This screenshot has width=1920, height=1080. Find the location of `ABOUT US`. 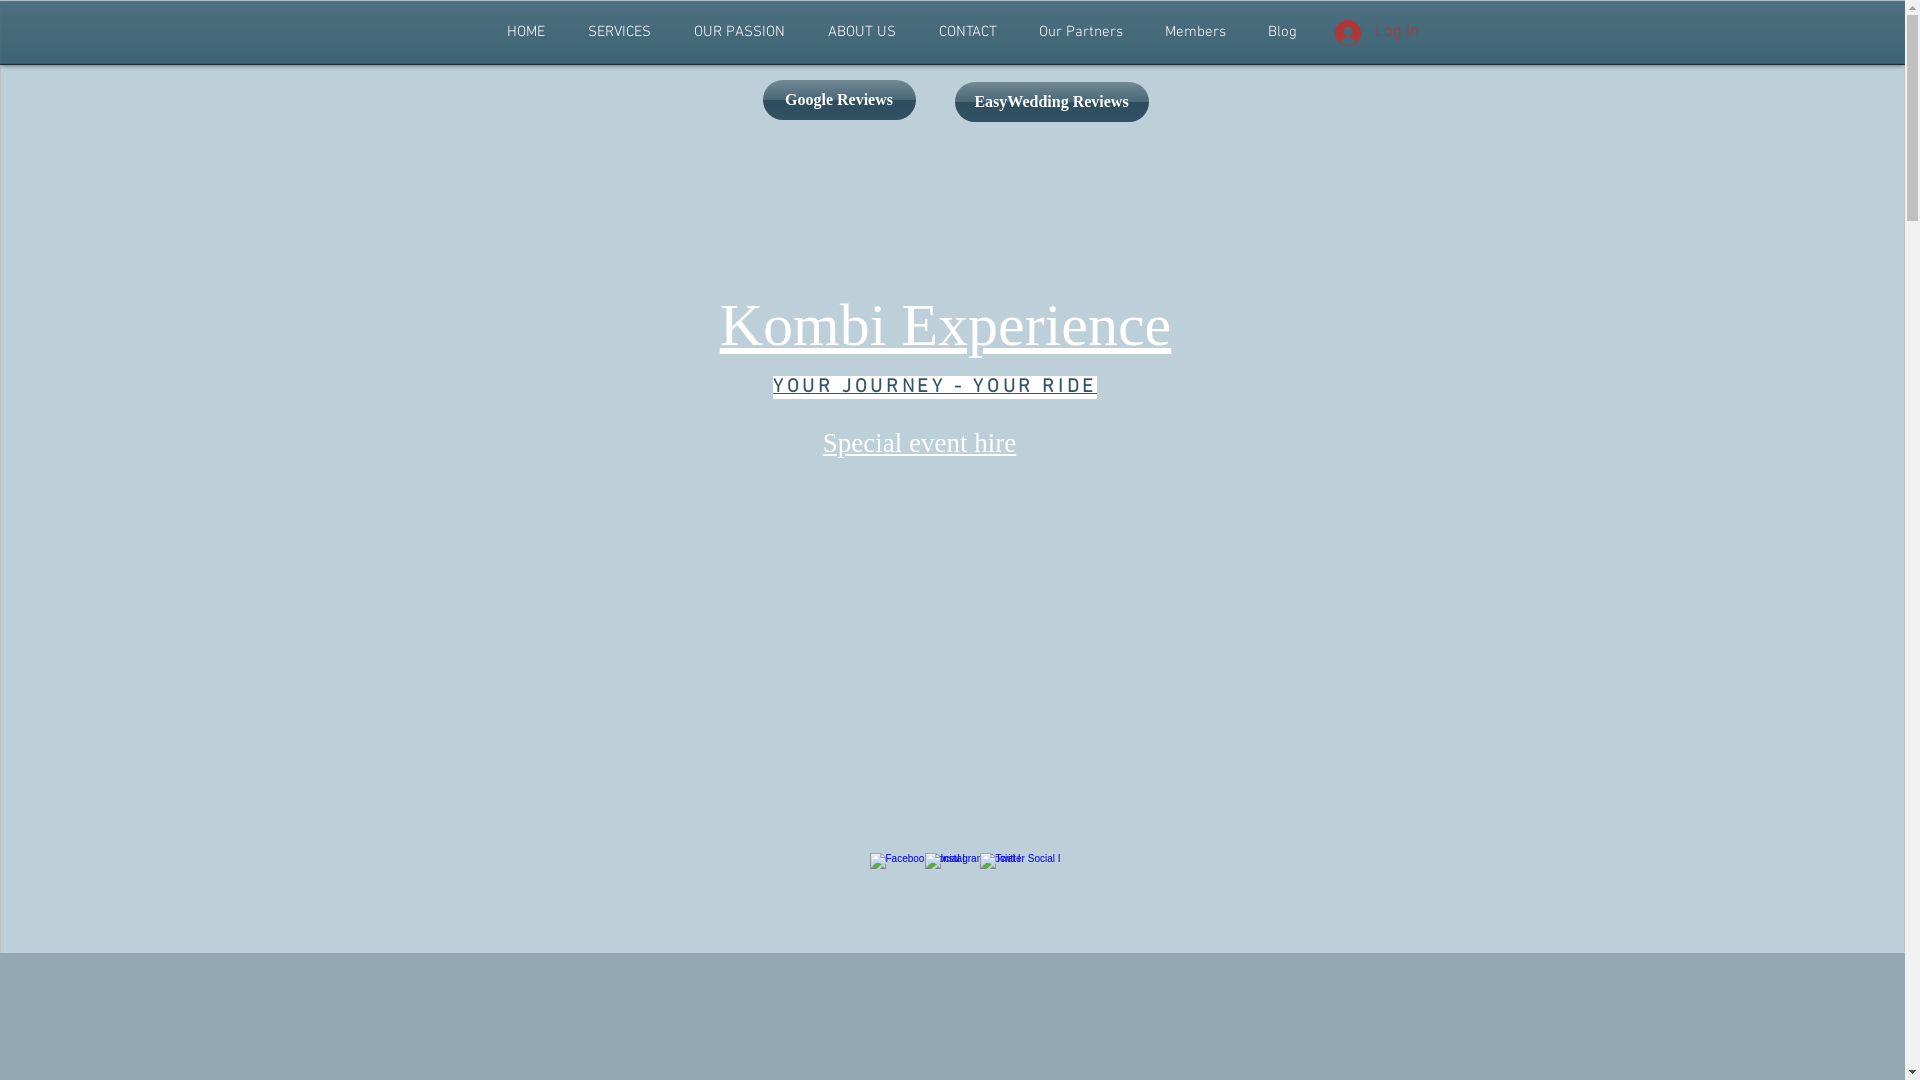

ABOUT US is located at coordinates (862, 32).